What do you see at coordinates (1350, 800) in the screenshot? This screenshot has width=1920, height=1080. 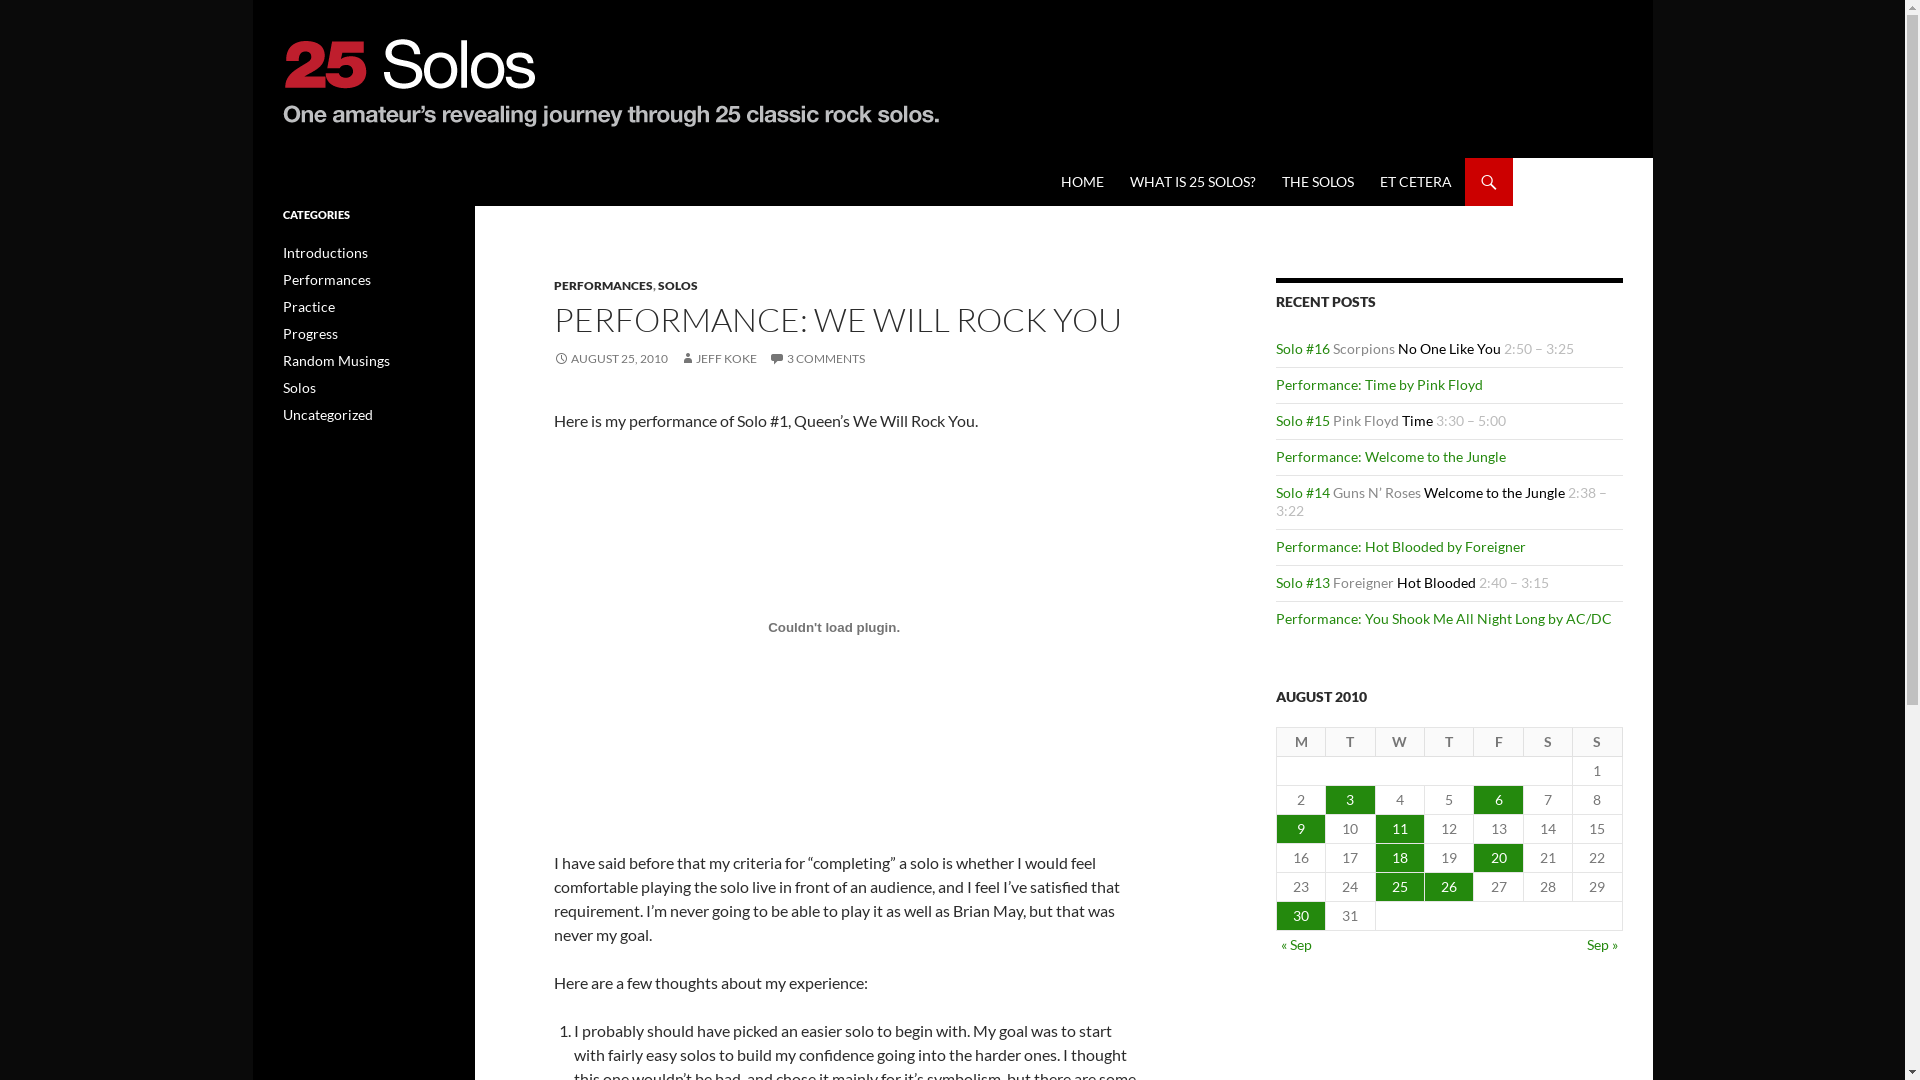 I see `3` at bounding box center [1350, 800].